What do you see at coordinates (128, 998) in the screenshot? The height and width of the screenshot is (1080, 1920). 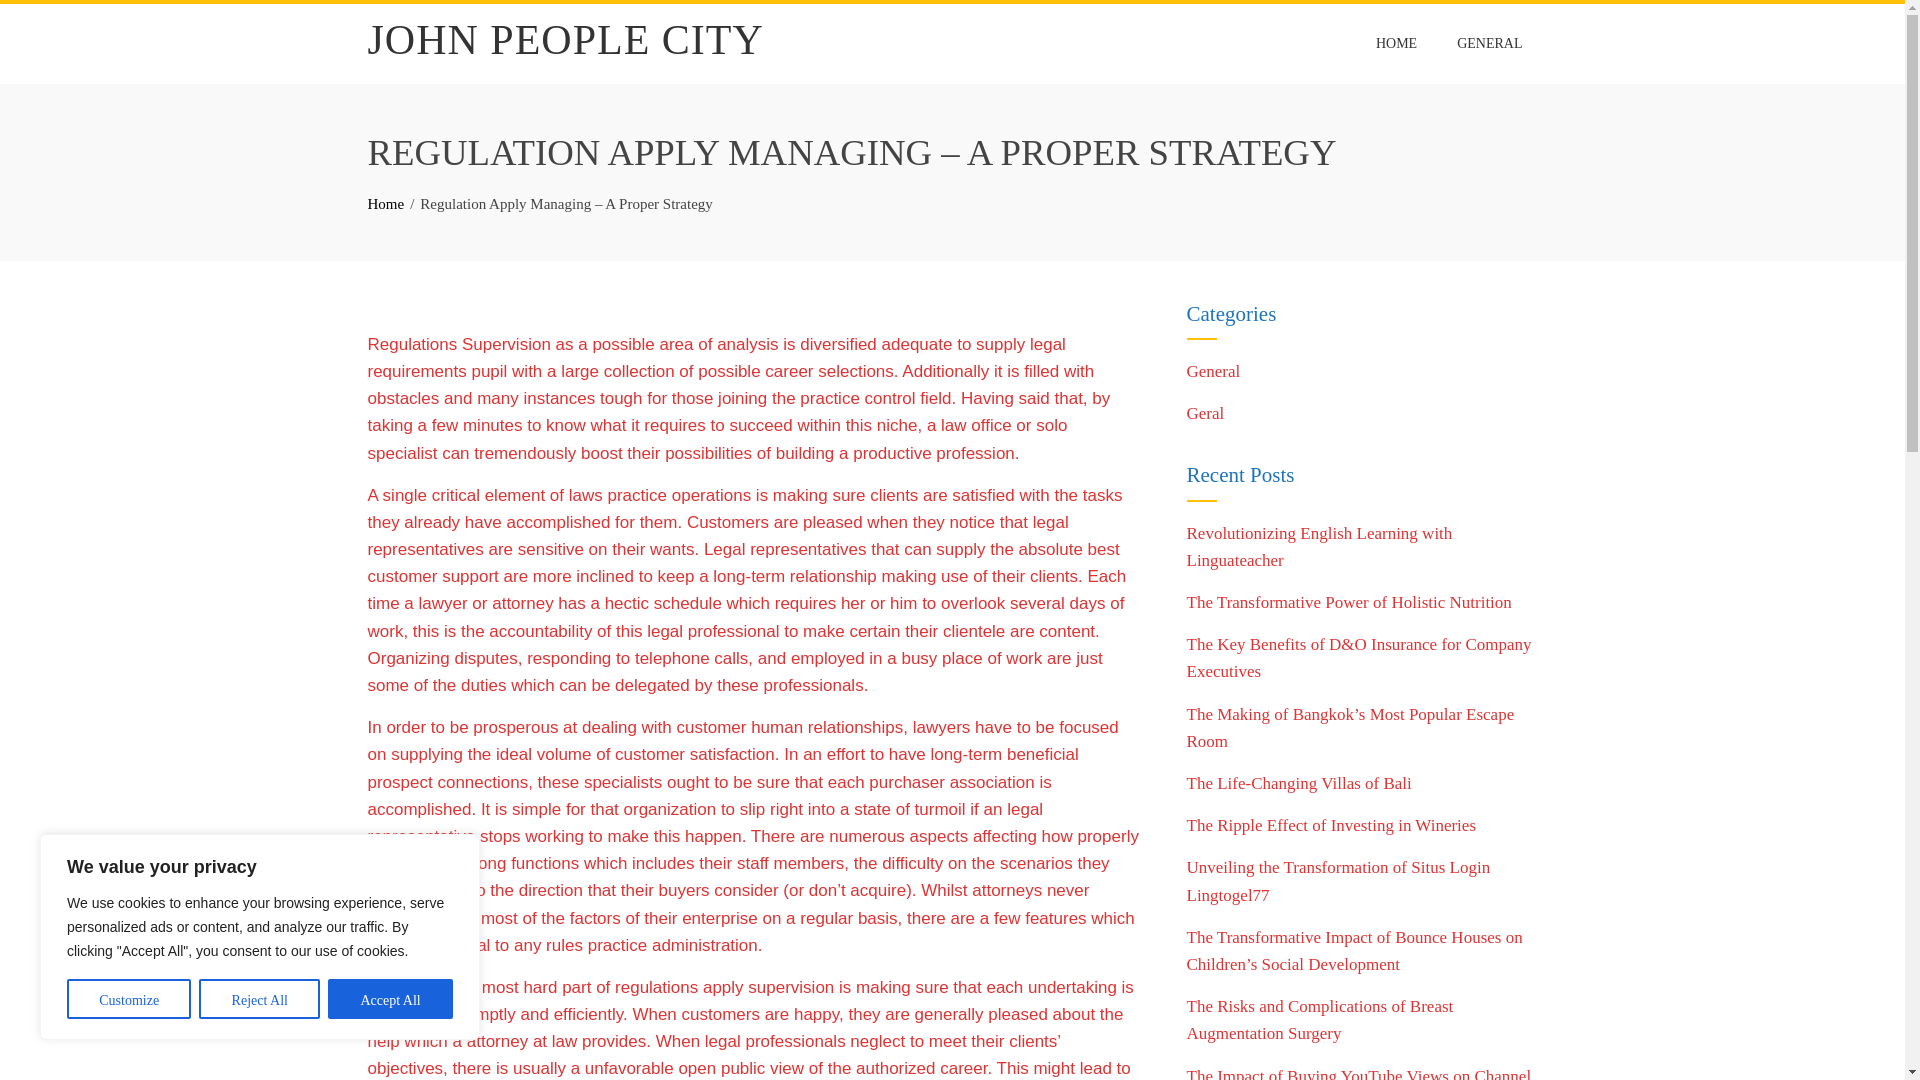 I see `Customize` at bounding box center [128, 998].